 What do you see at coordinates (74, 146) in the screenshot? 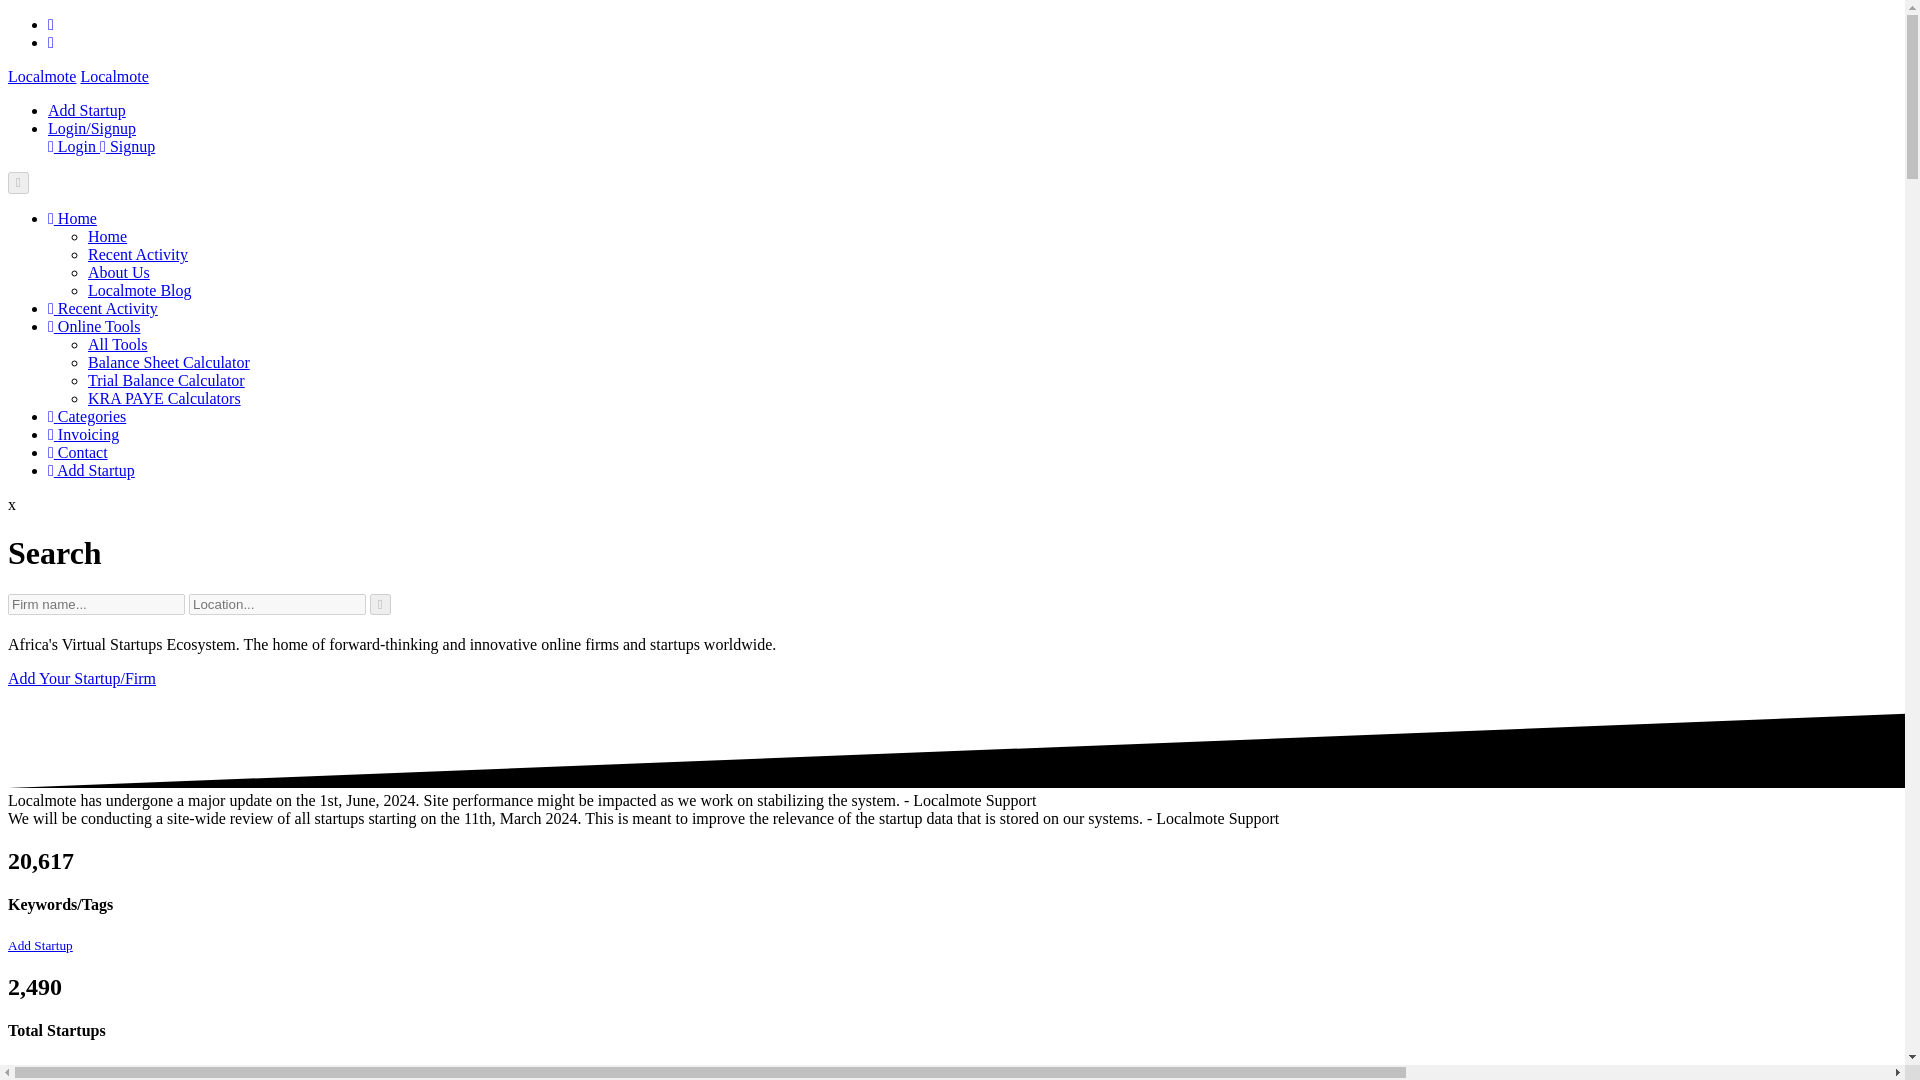
I see `Login` at bounding box center [74, 146].